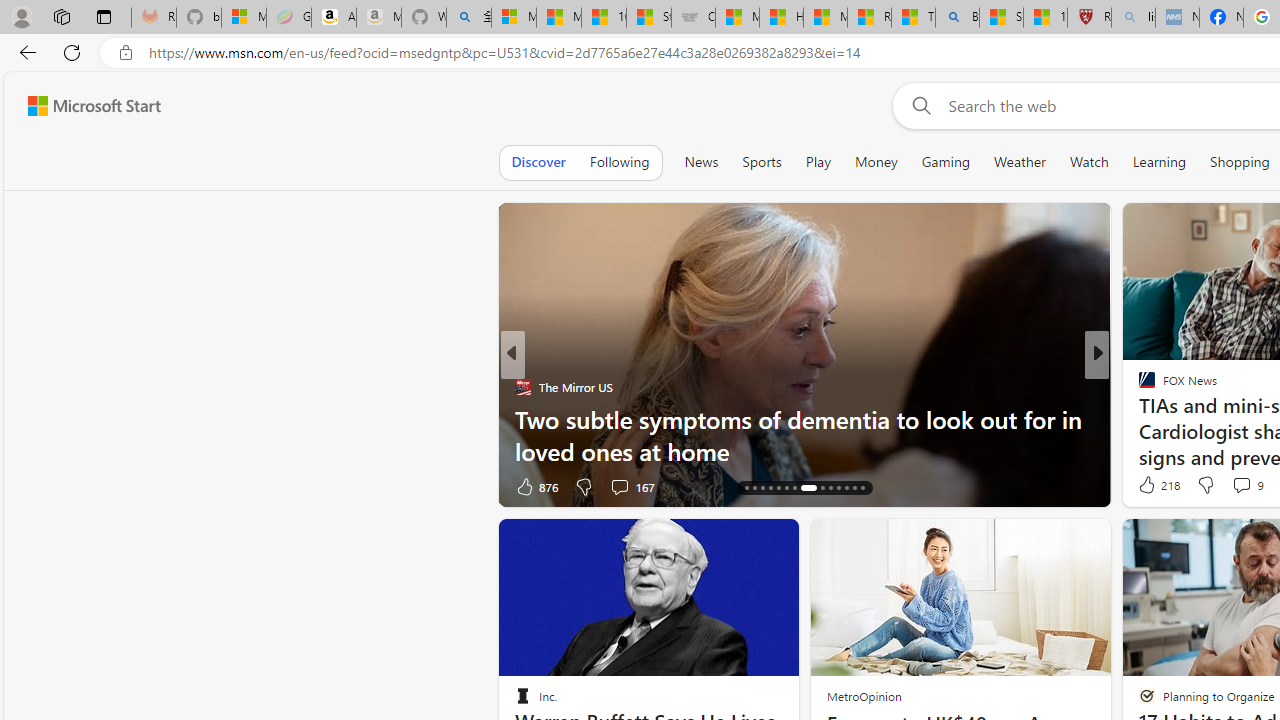  I want to click on Tasting Table, so click(1138, 386).